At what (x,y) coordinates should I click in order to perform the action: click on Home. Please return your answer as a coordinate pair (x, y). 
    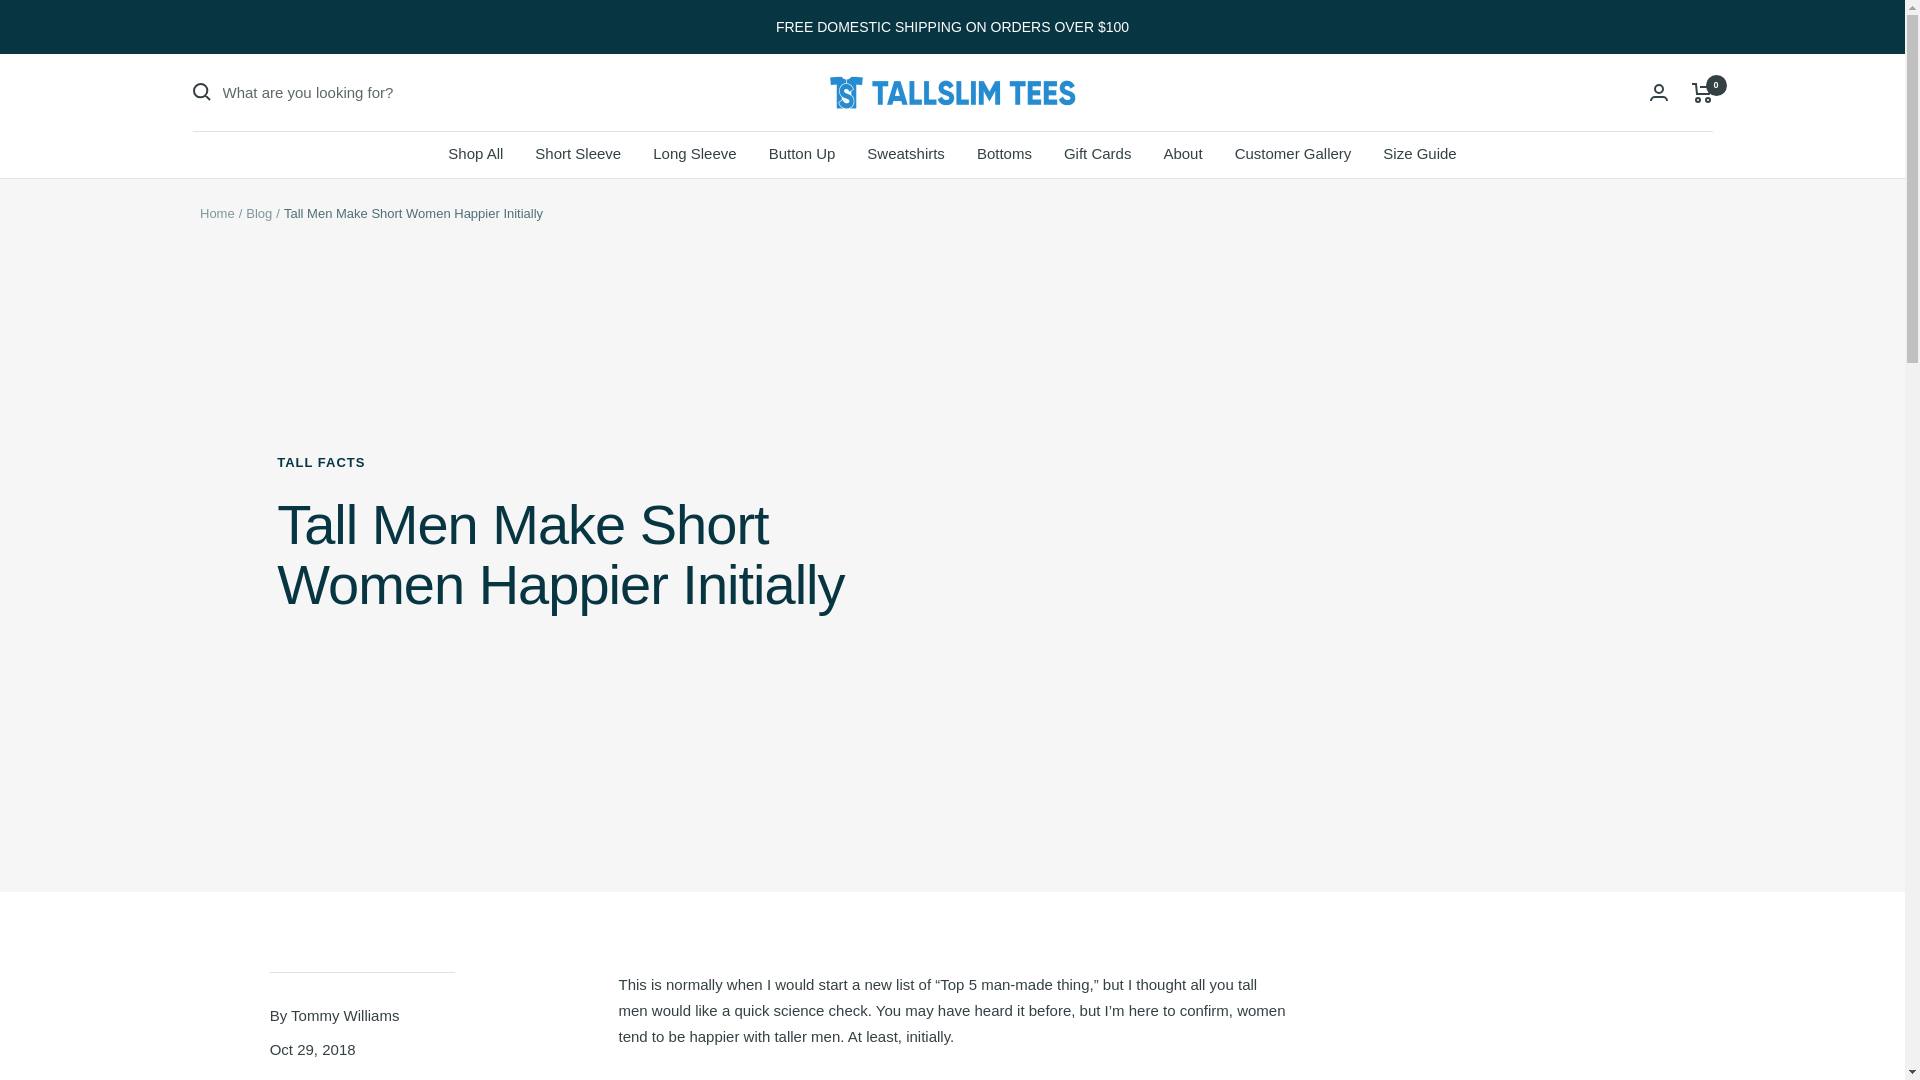
    Looking at the image, I should click on (216, 214).